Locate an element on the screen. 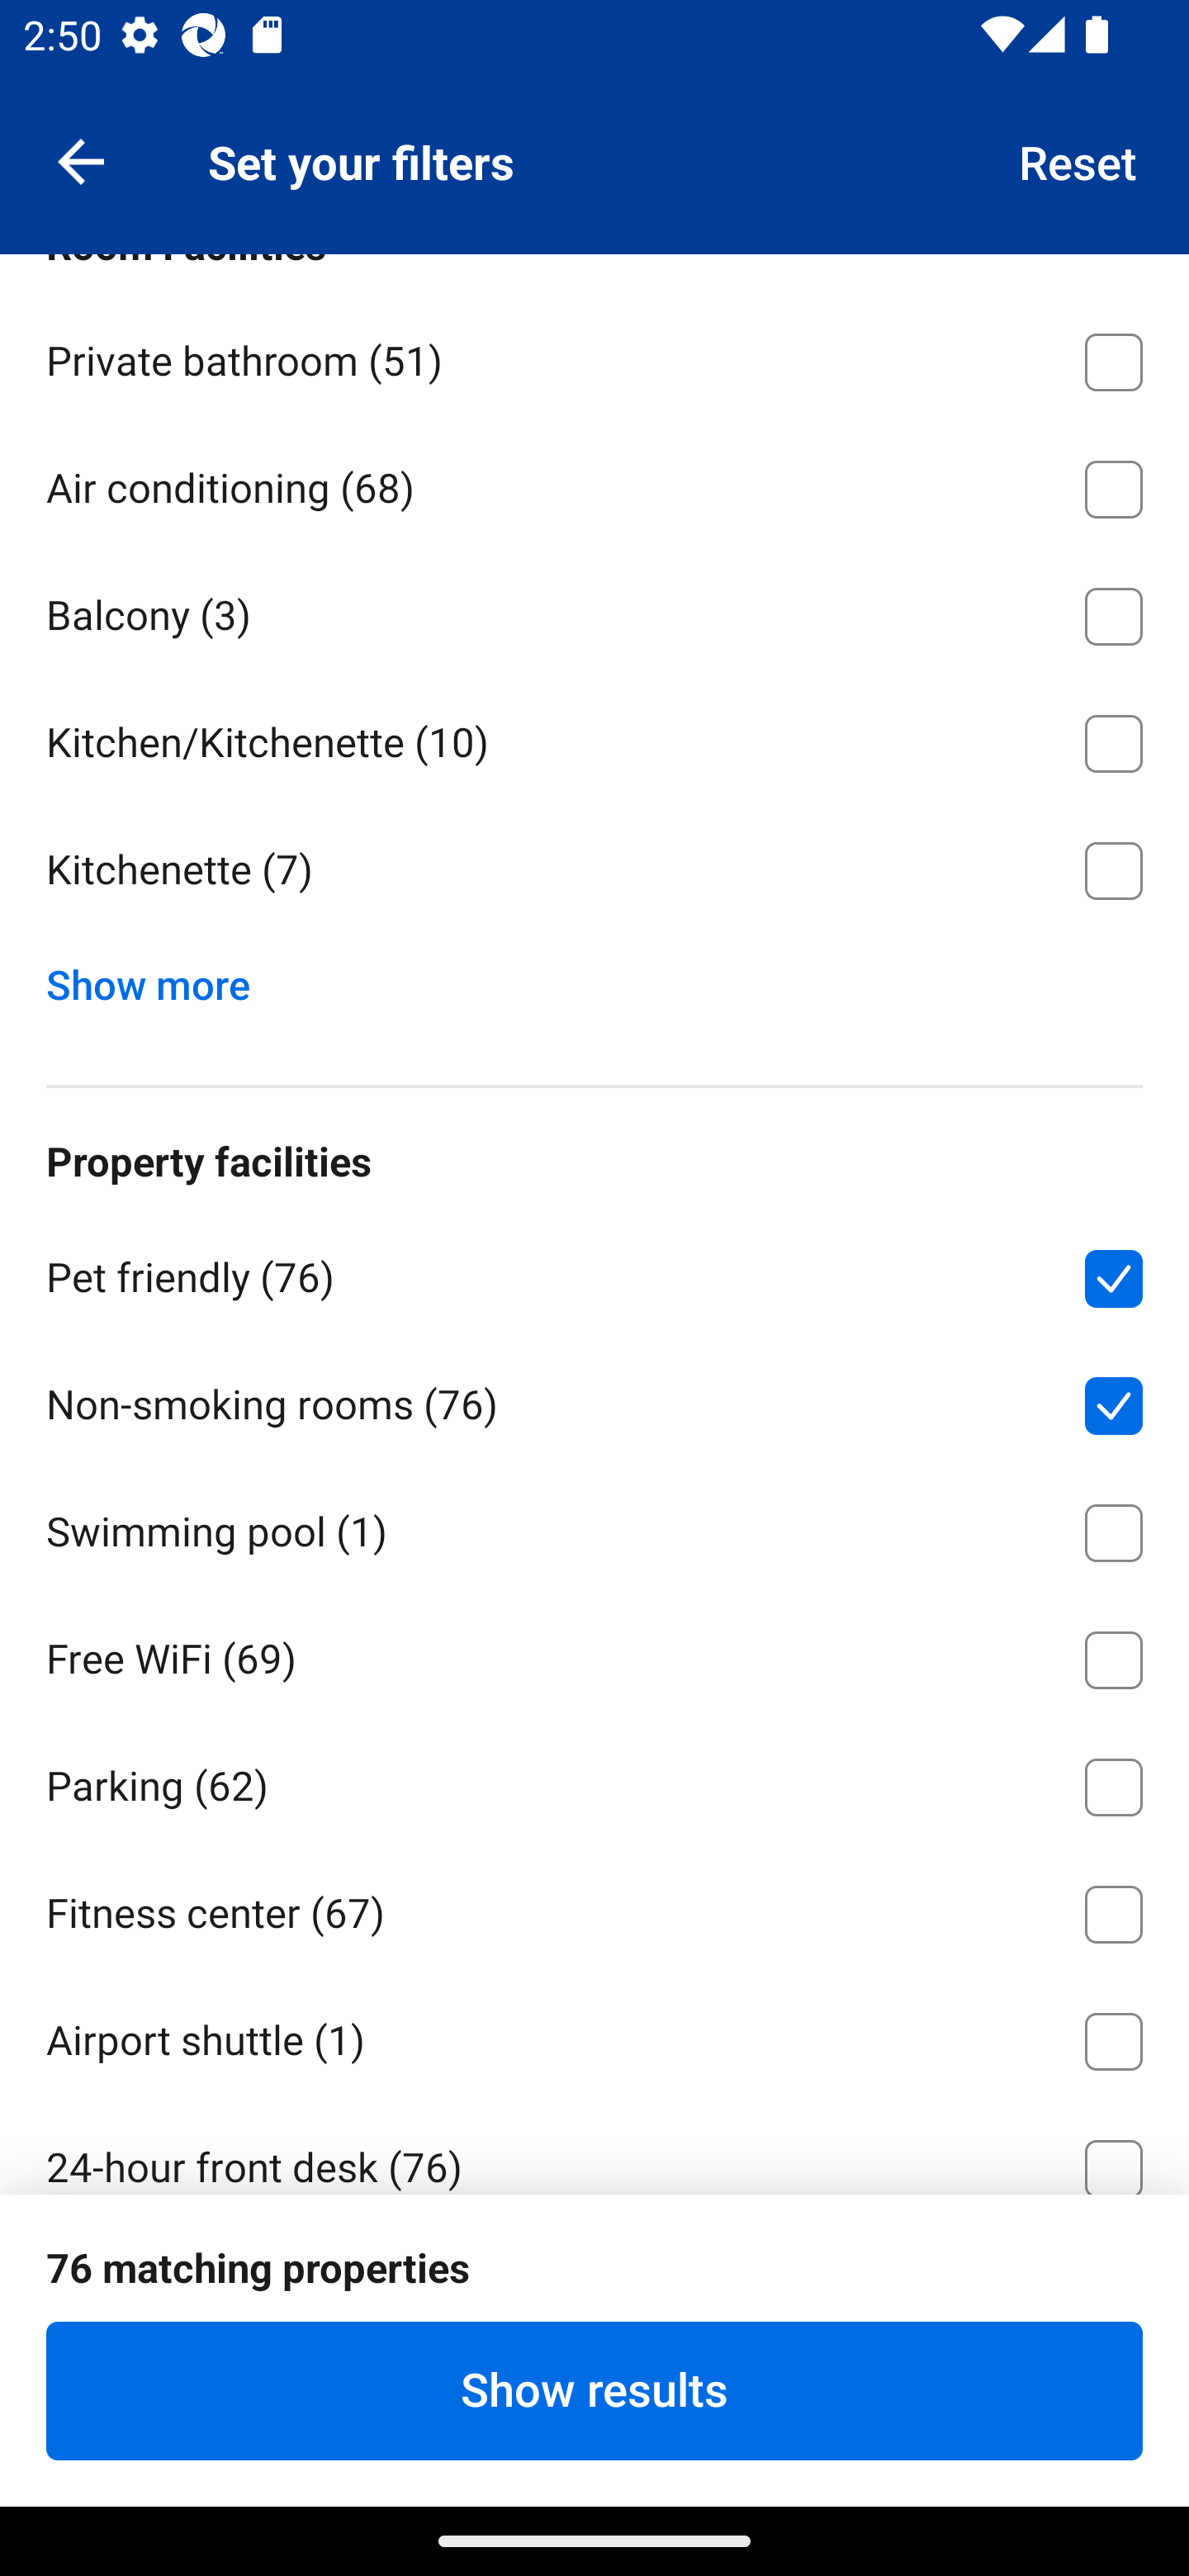 This screenshot has height=2576, width=1189. Fitness center ⁦(67) is located at coordinates (594, 1908).